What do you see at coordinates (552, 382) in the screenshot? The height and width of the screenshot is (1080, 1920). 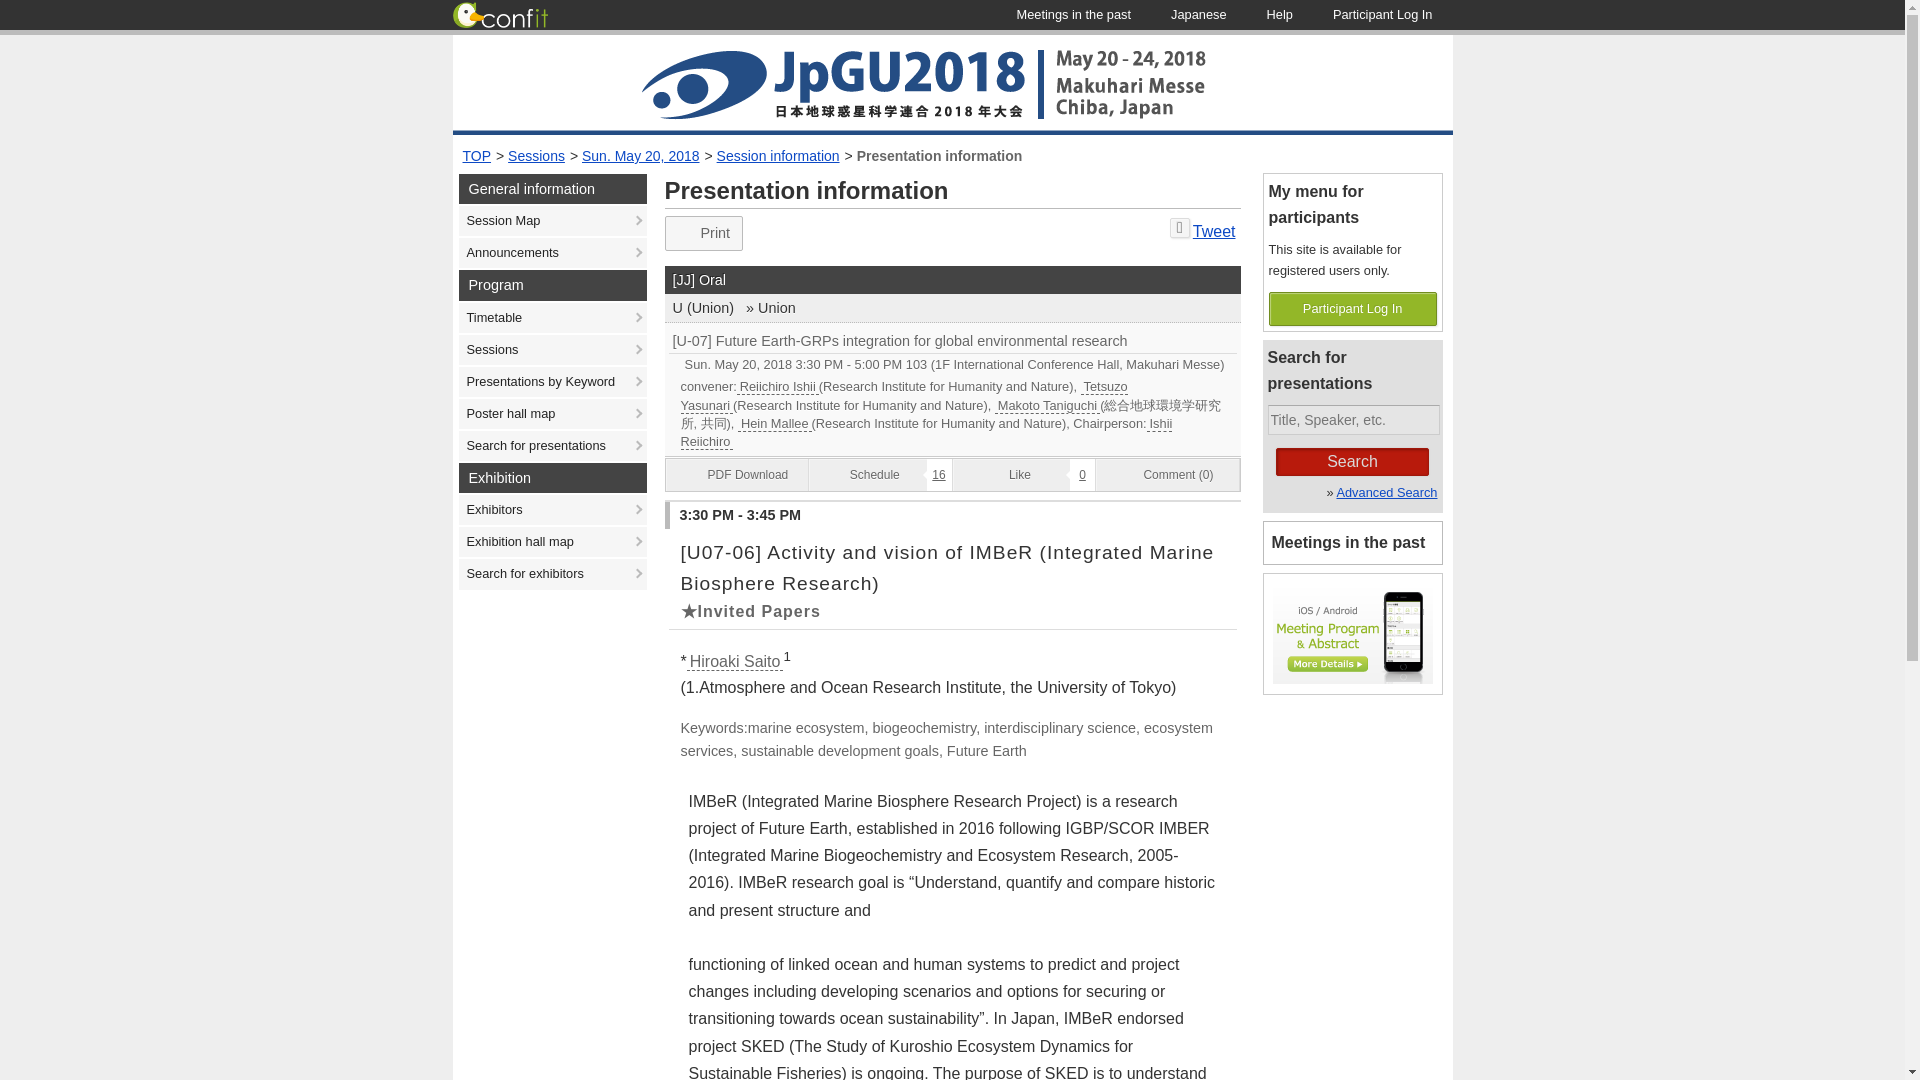 I see `Presentations by Keyword` at bounding box center [552, 382].